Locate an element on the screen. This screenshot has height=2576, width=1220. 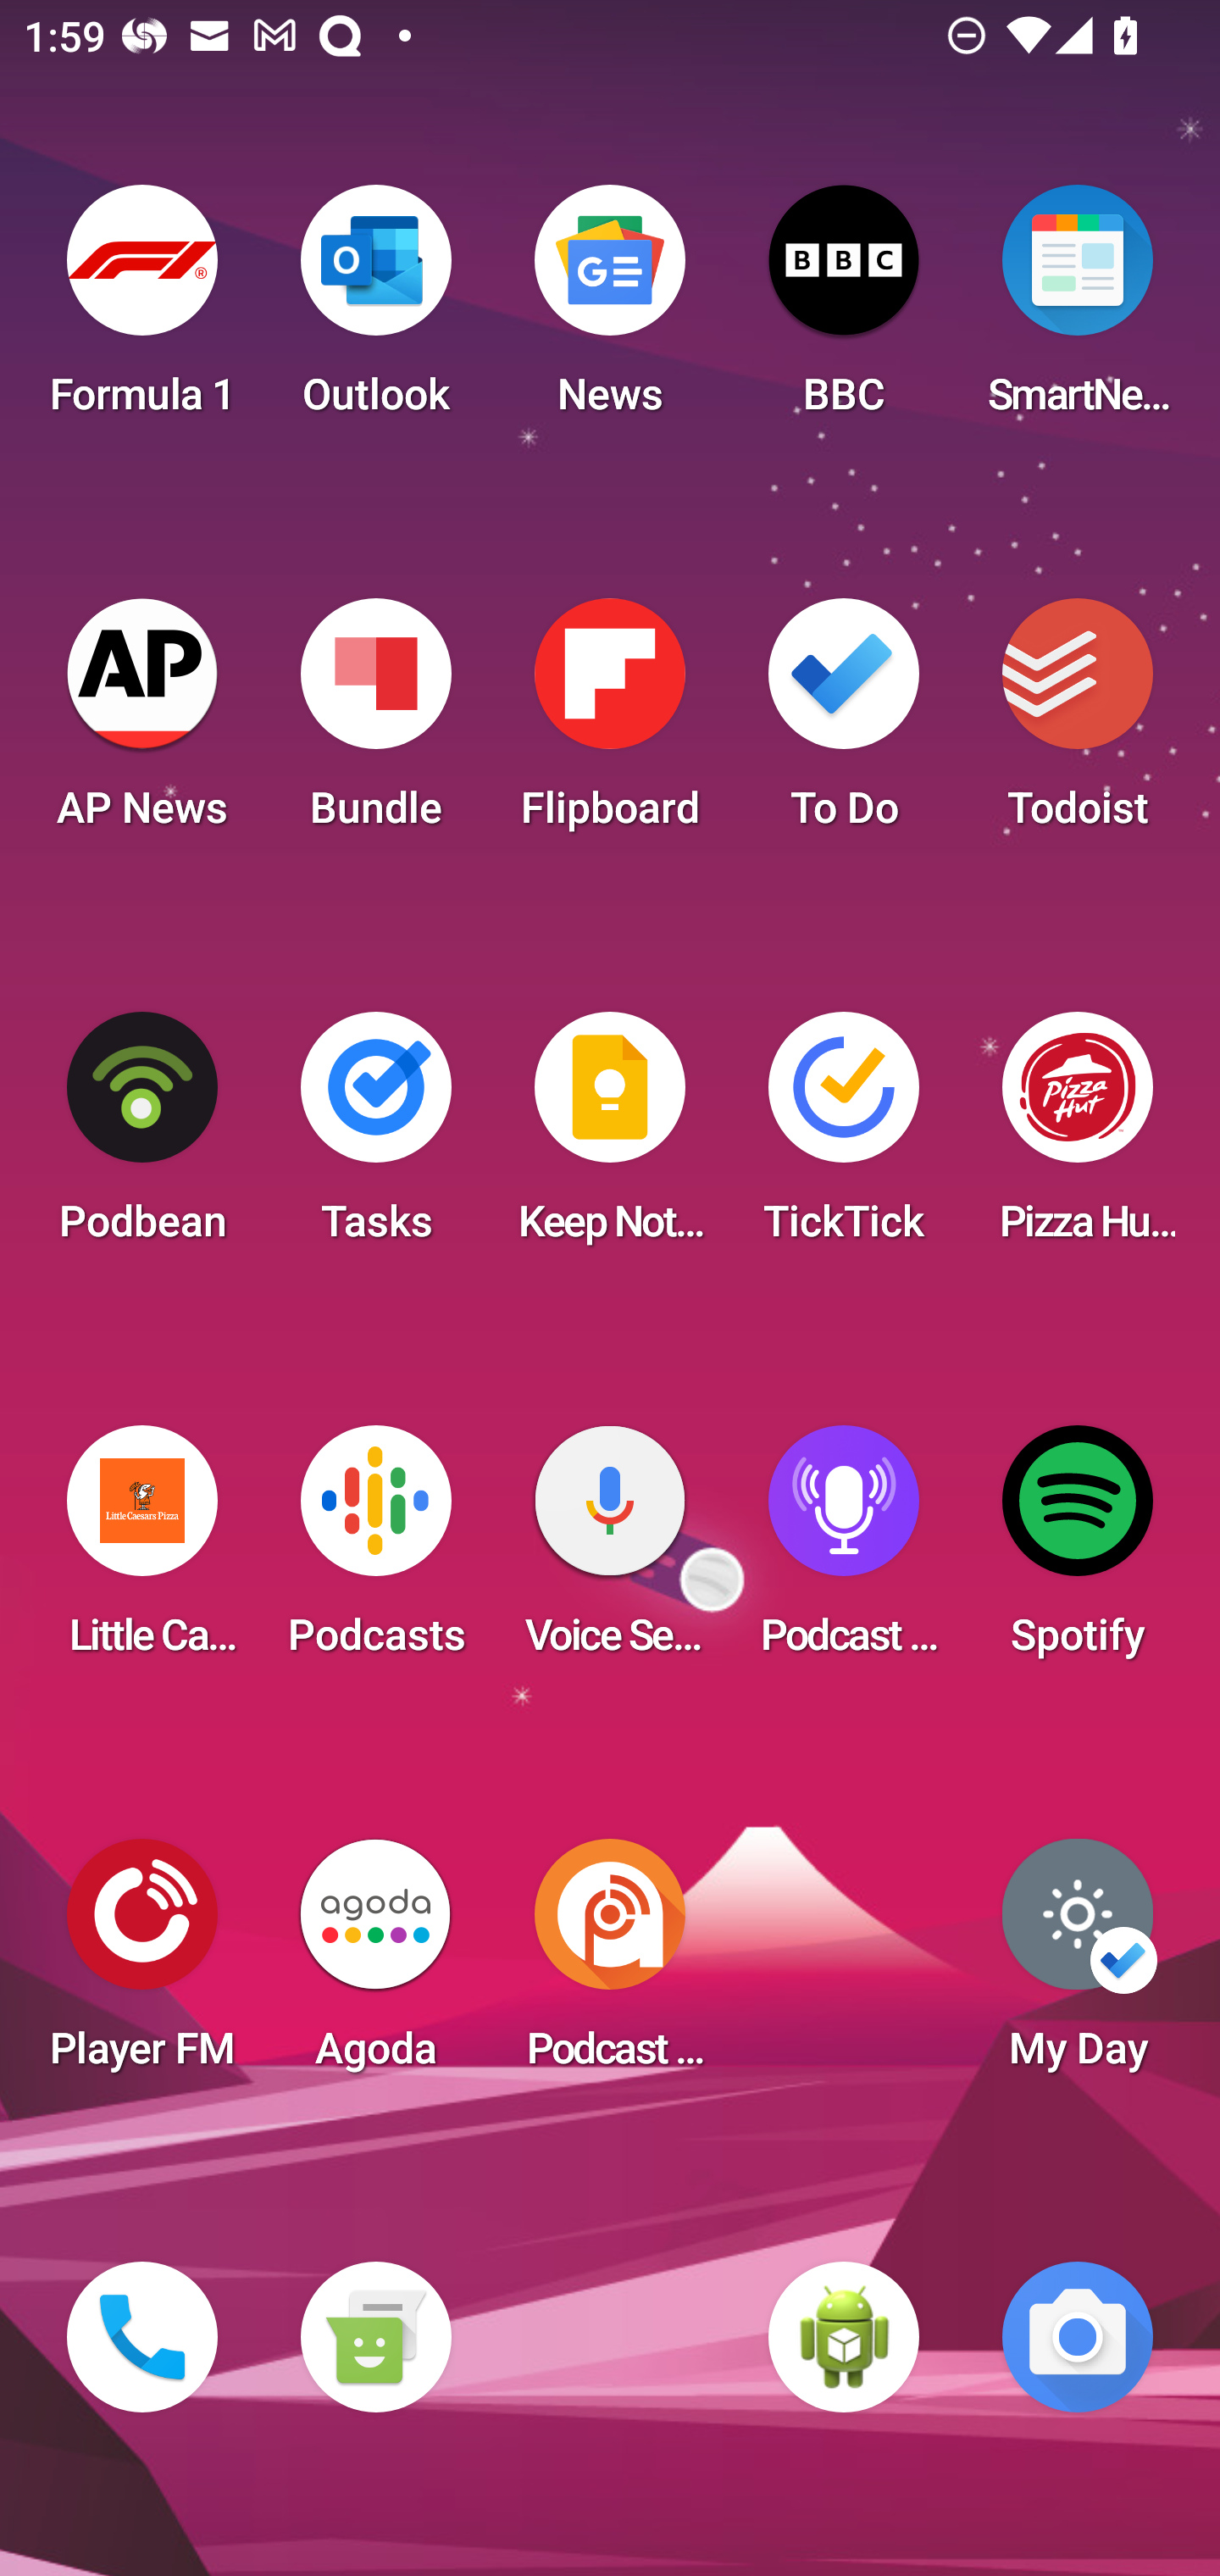
TickTick is located at coordinates (844, 1137).